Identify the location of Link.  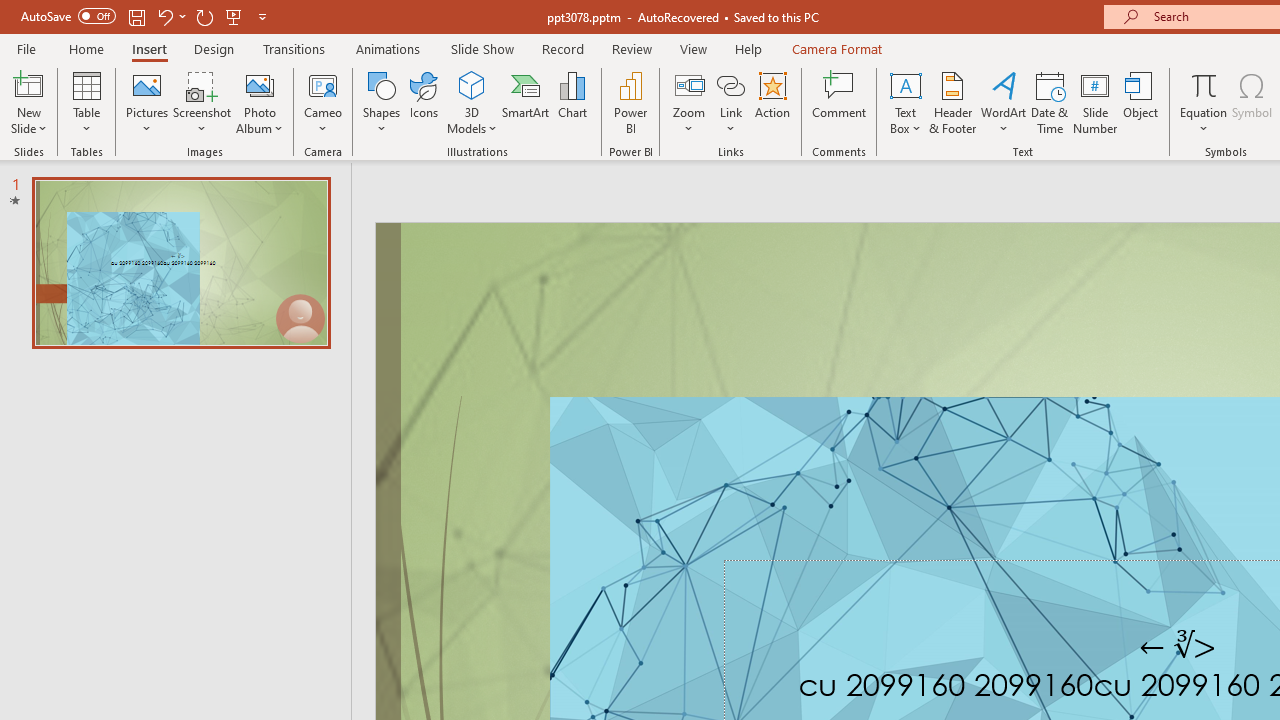
(731, 84).